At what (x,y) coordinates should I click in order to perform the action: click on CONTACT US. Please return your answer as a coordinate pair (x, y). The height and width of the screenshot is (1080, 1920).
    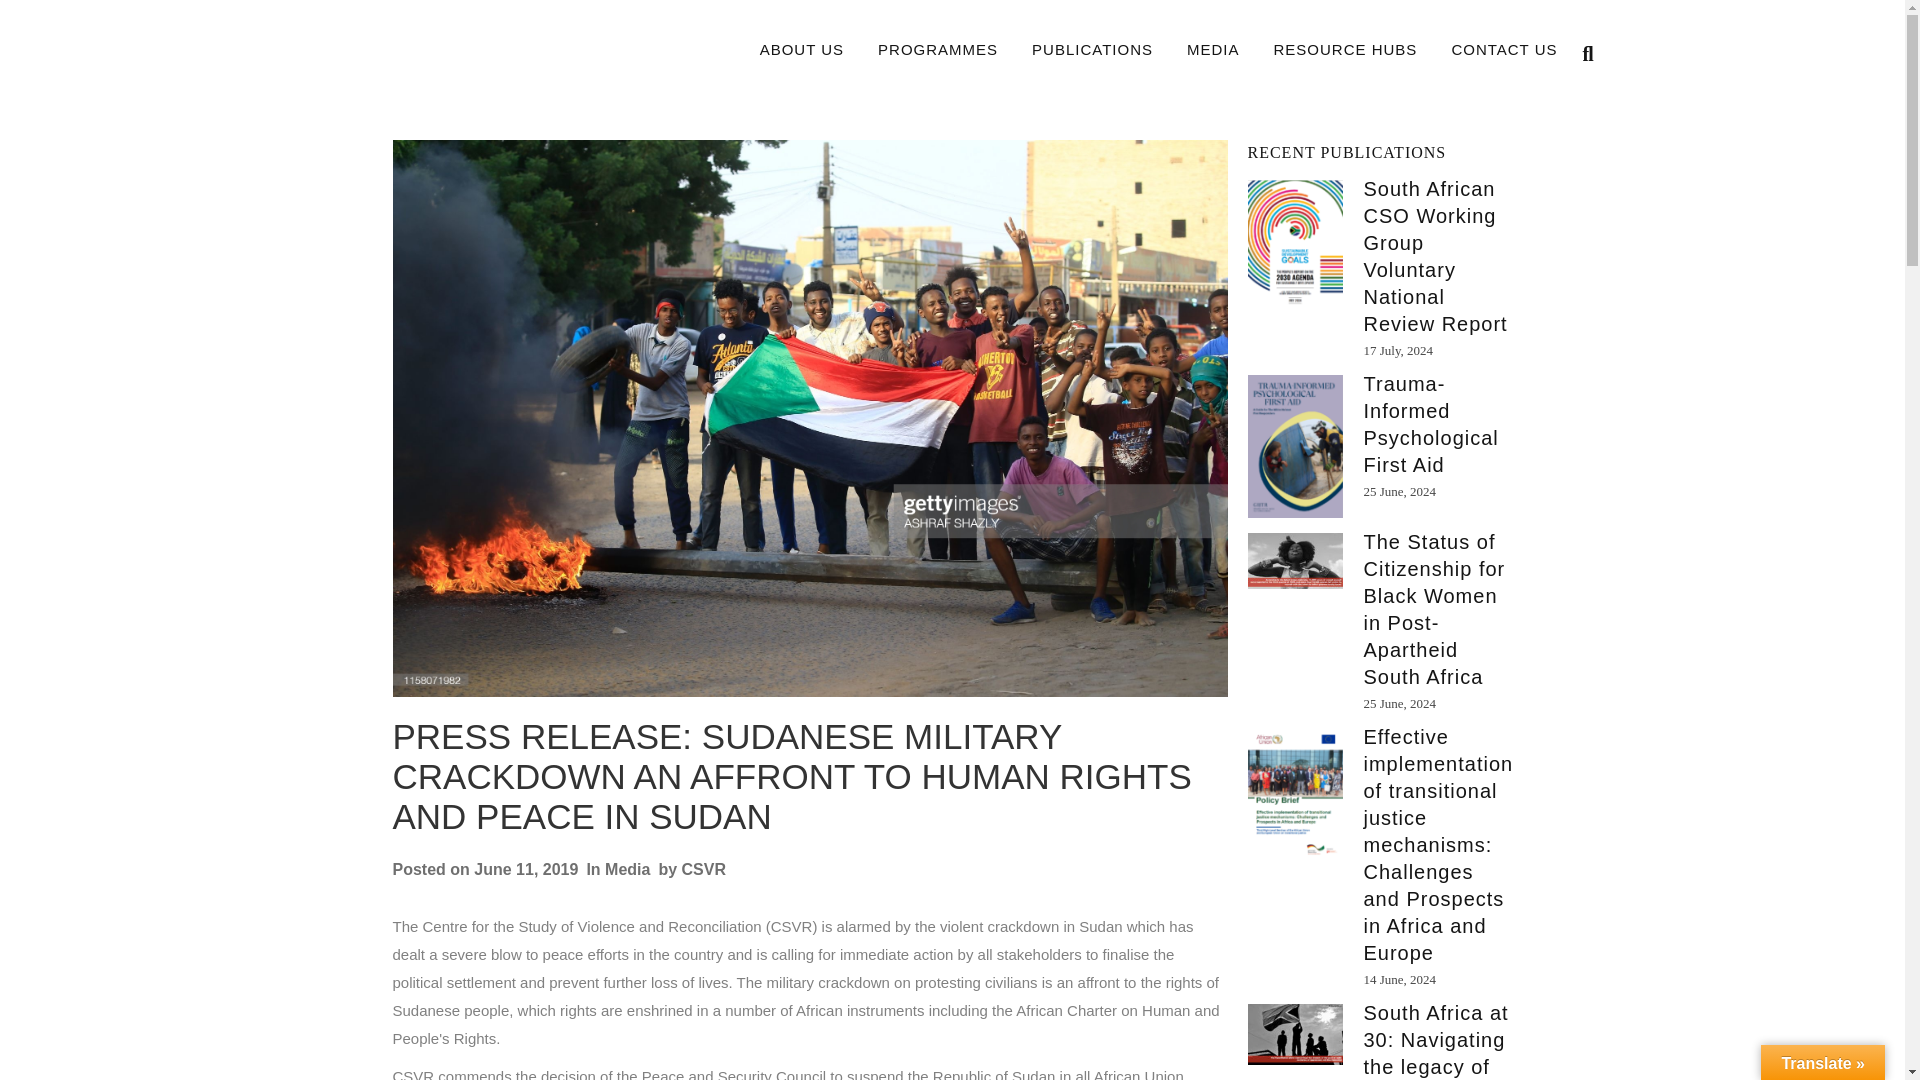
    Looking at the image, I should click on (1504, 50).